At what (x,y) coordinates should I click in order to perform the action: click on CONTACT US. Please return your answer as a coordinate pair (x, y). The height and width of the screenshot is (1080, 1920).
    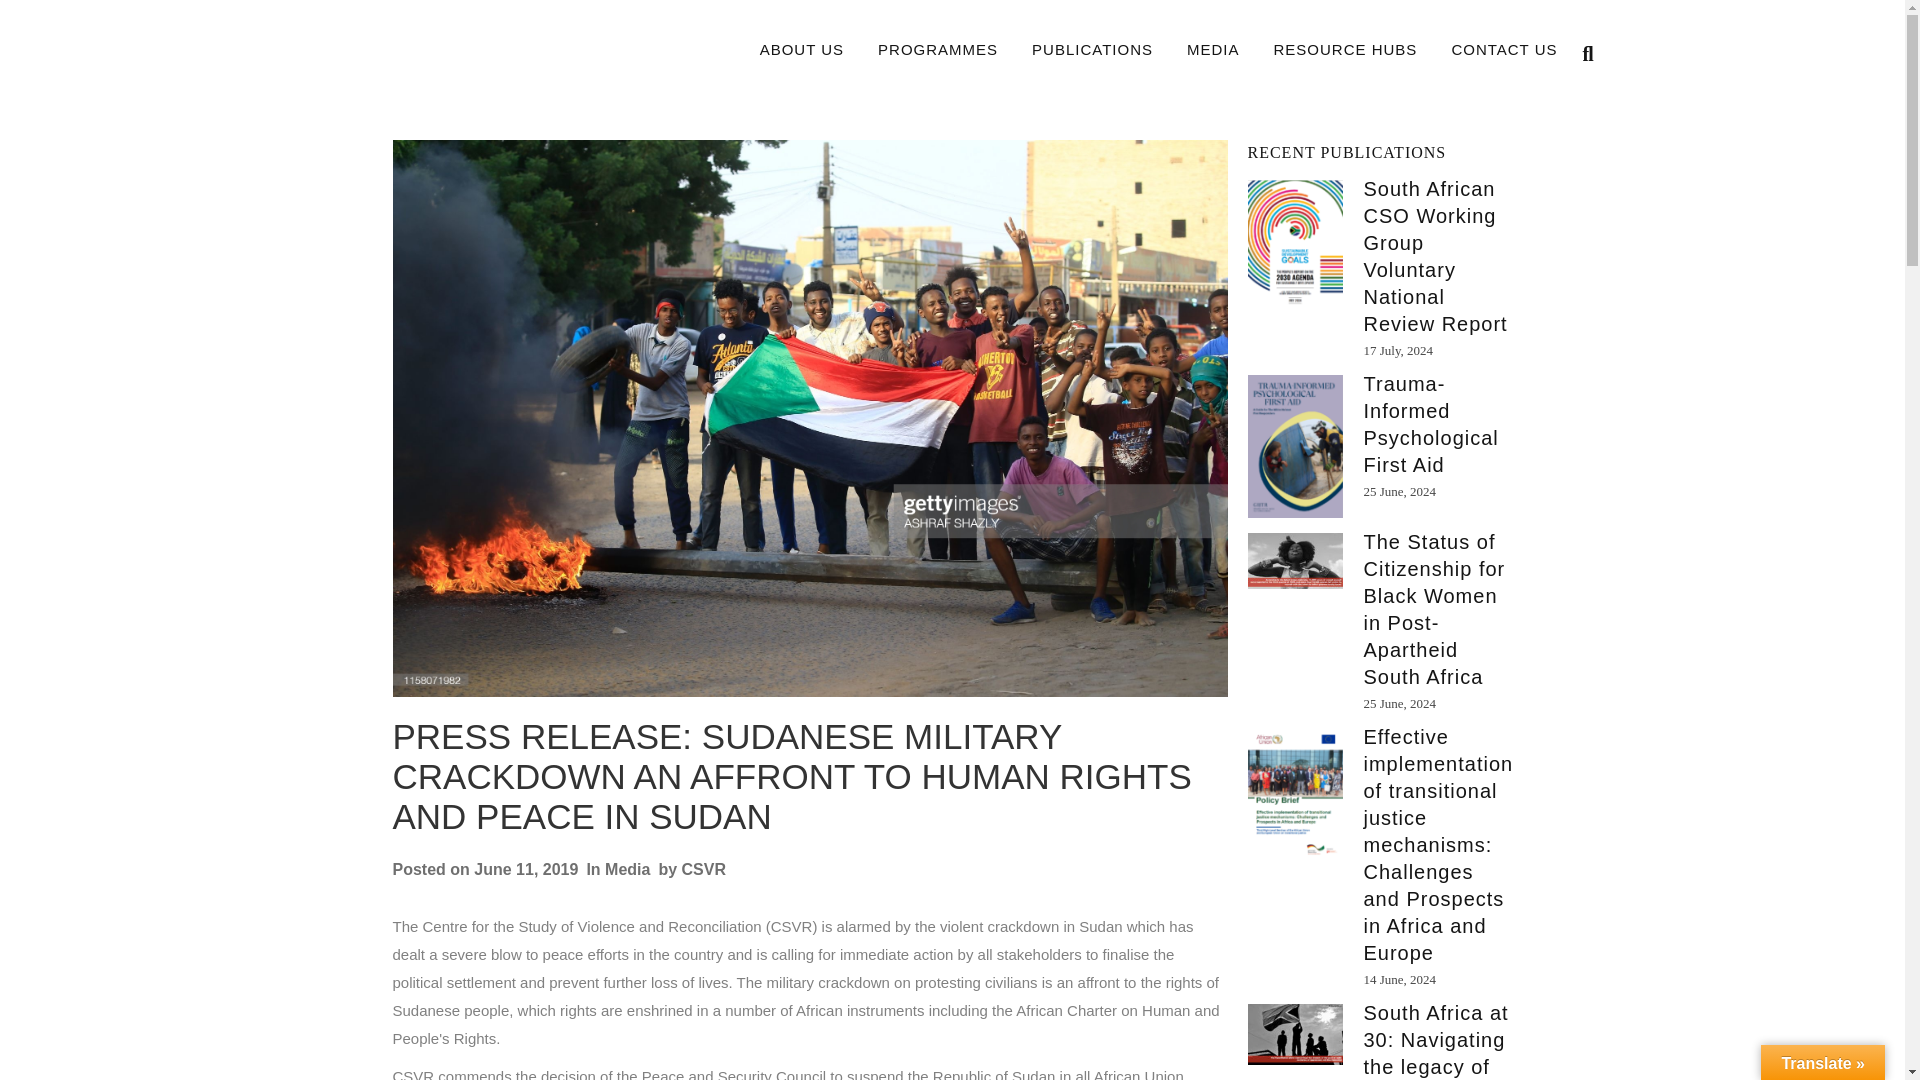
    Looking at the image, I should click on (1504, 50).